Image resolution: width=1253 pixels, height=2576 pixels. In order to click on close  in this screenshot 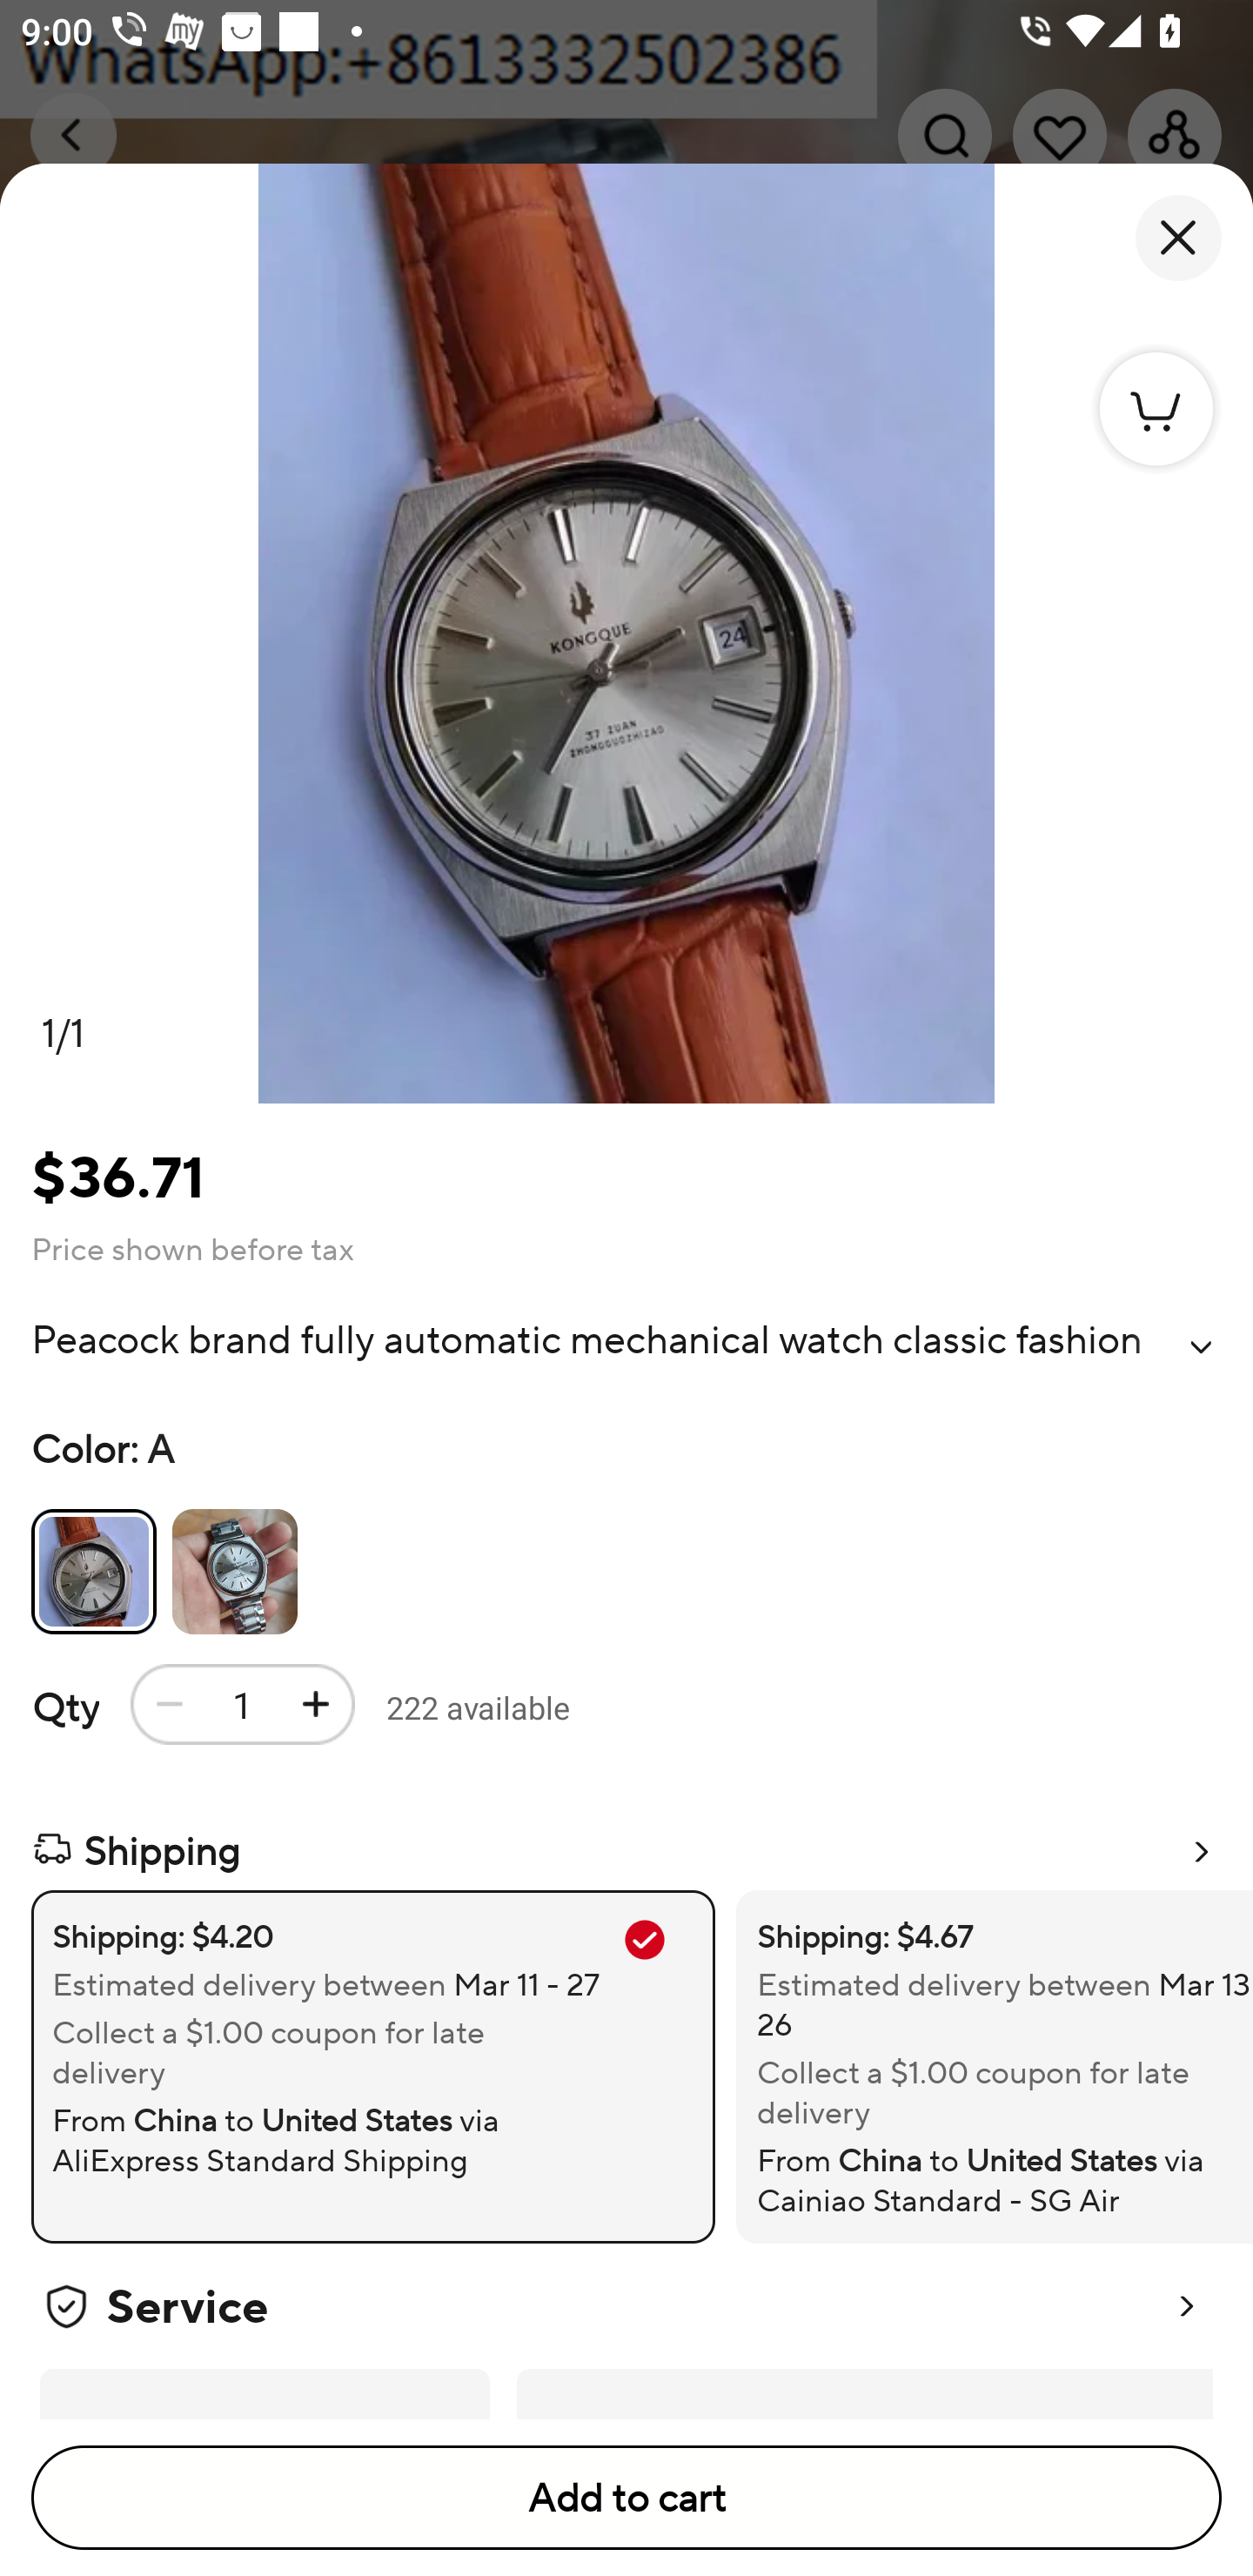, I will do `click(1178, 238)`.